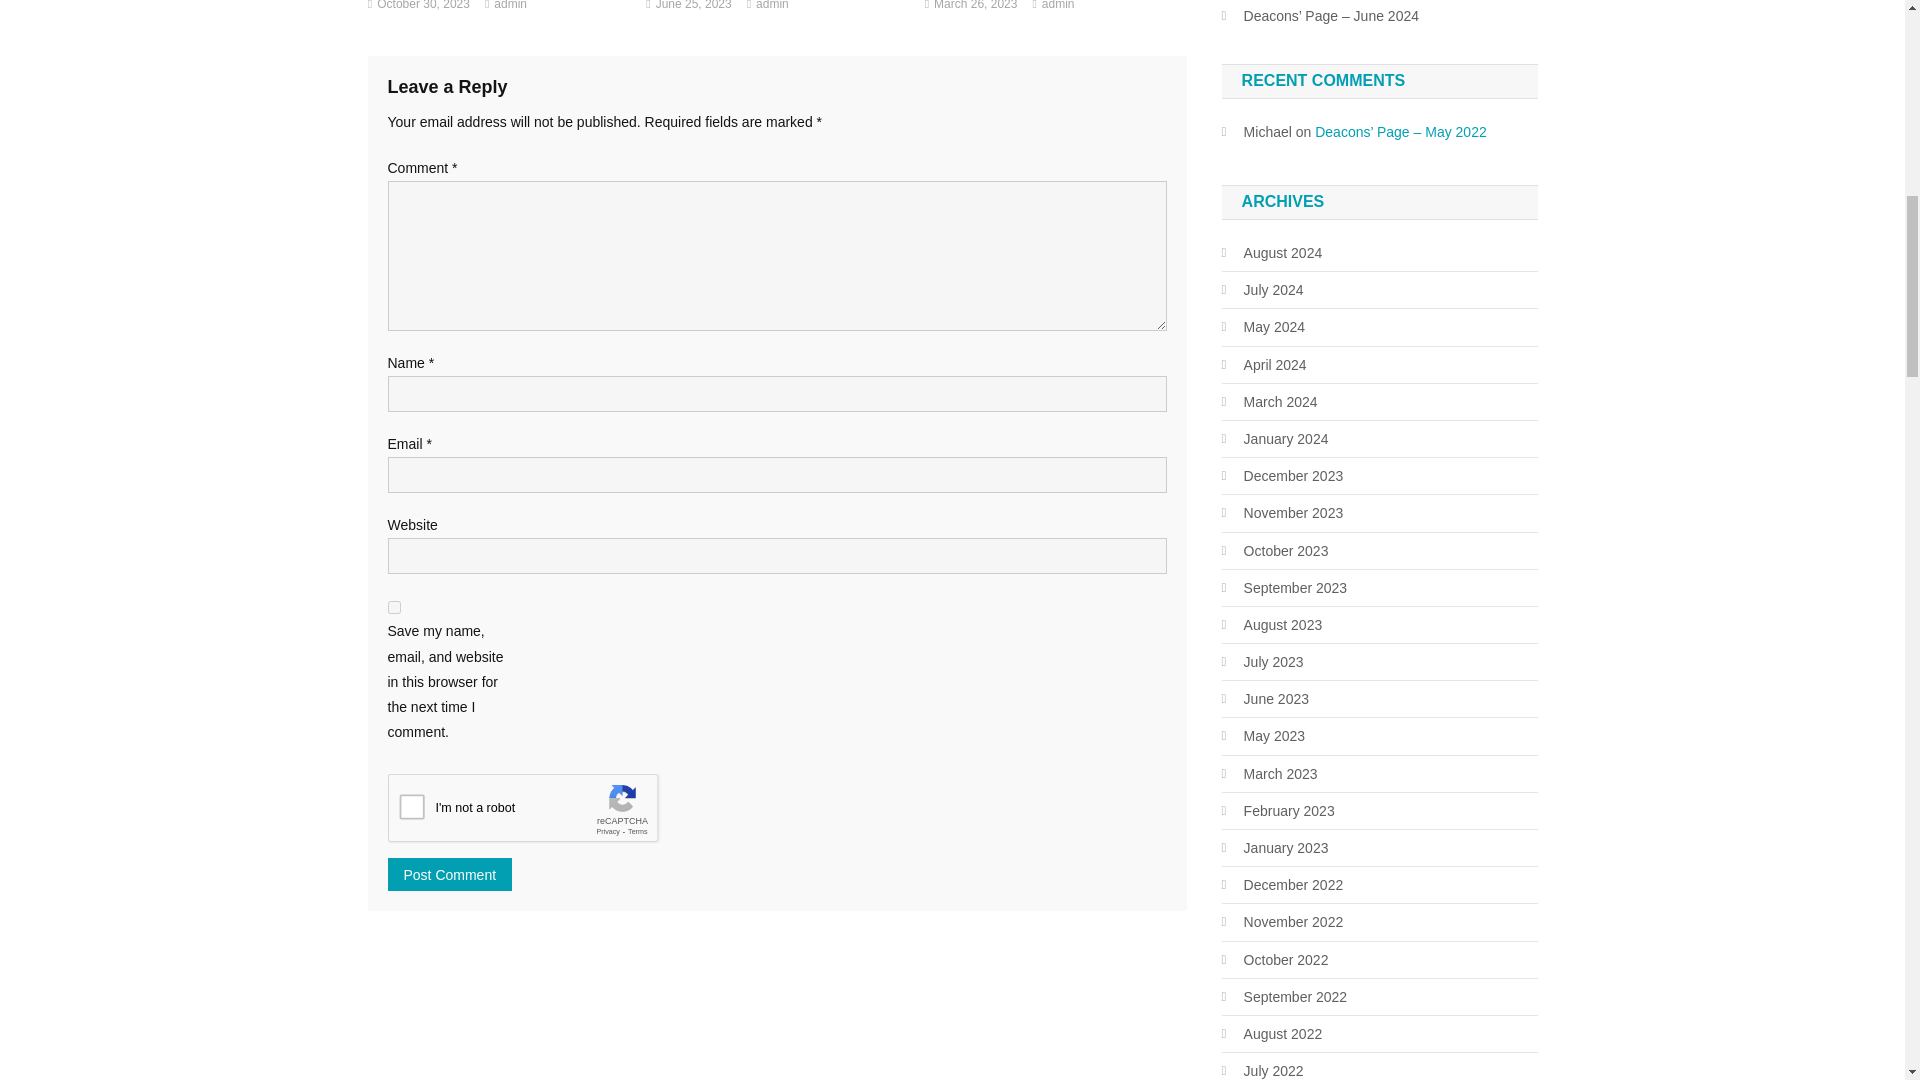 The height and width of the screenshot is (1080, 1920). I want to click on reCAPTCHA, so click(539, 813).